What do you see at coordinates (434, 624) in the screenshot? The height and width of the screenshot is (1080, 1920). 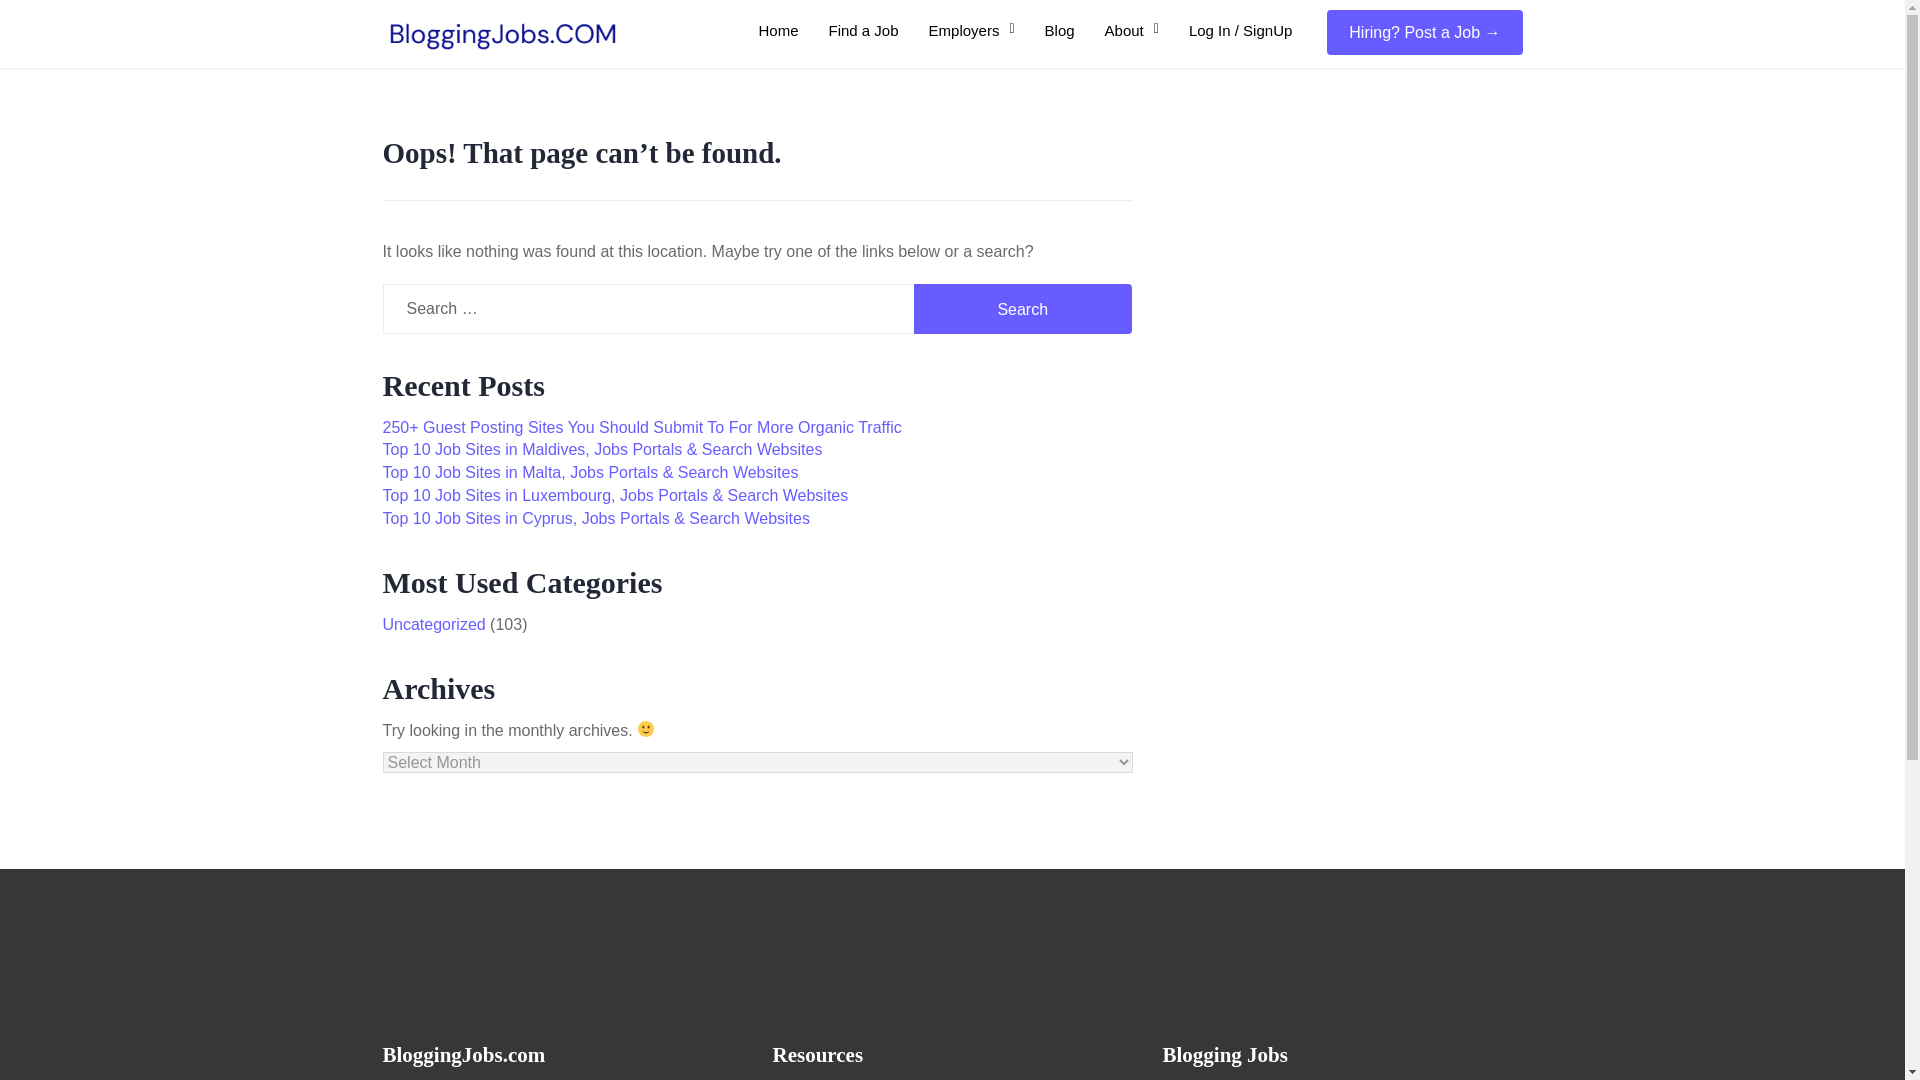 I see `Uncategorized` at bounding box center [434, 624].